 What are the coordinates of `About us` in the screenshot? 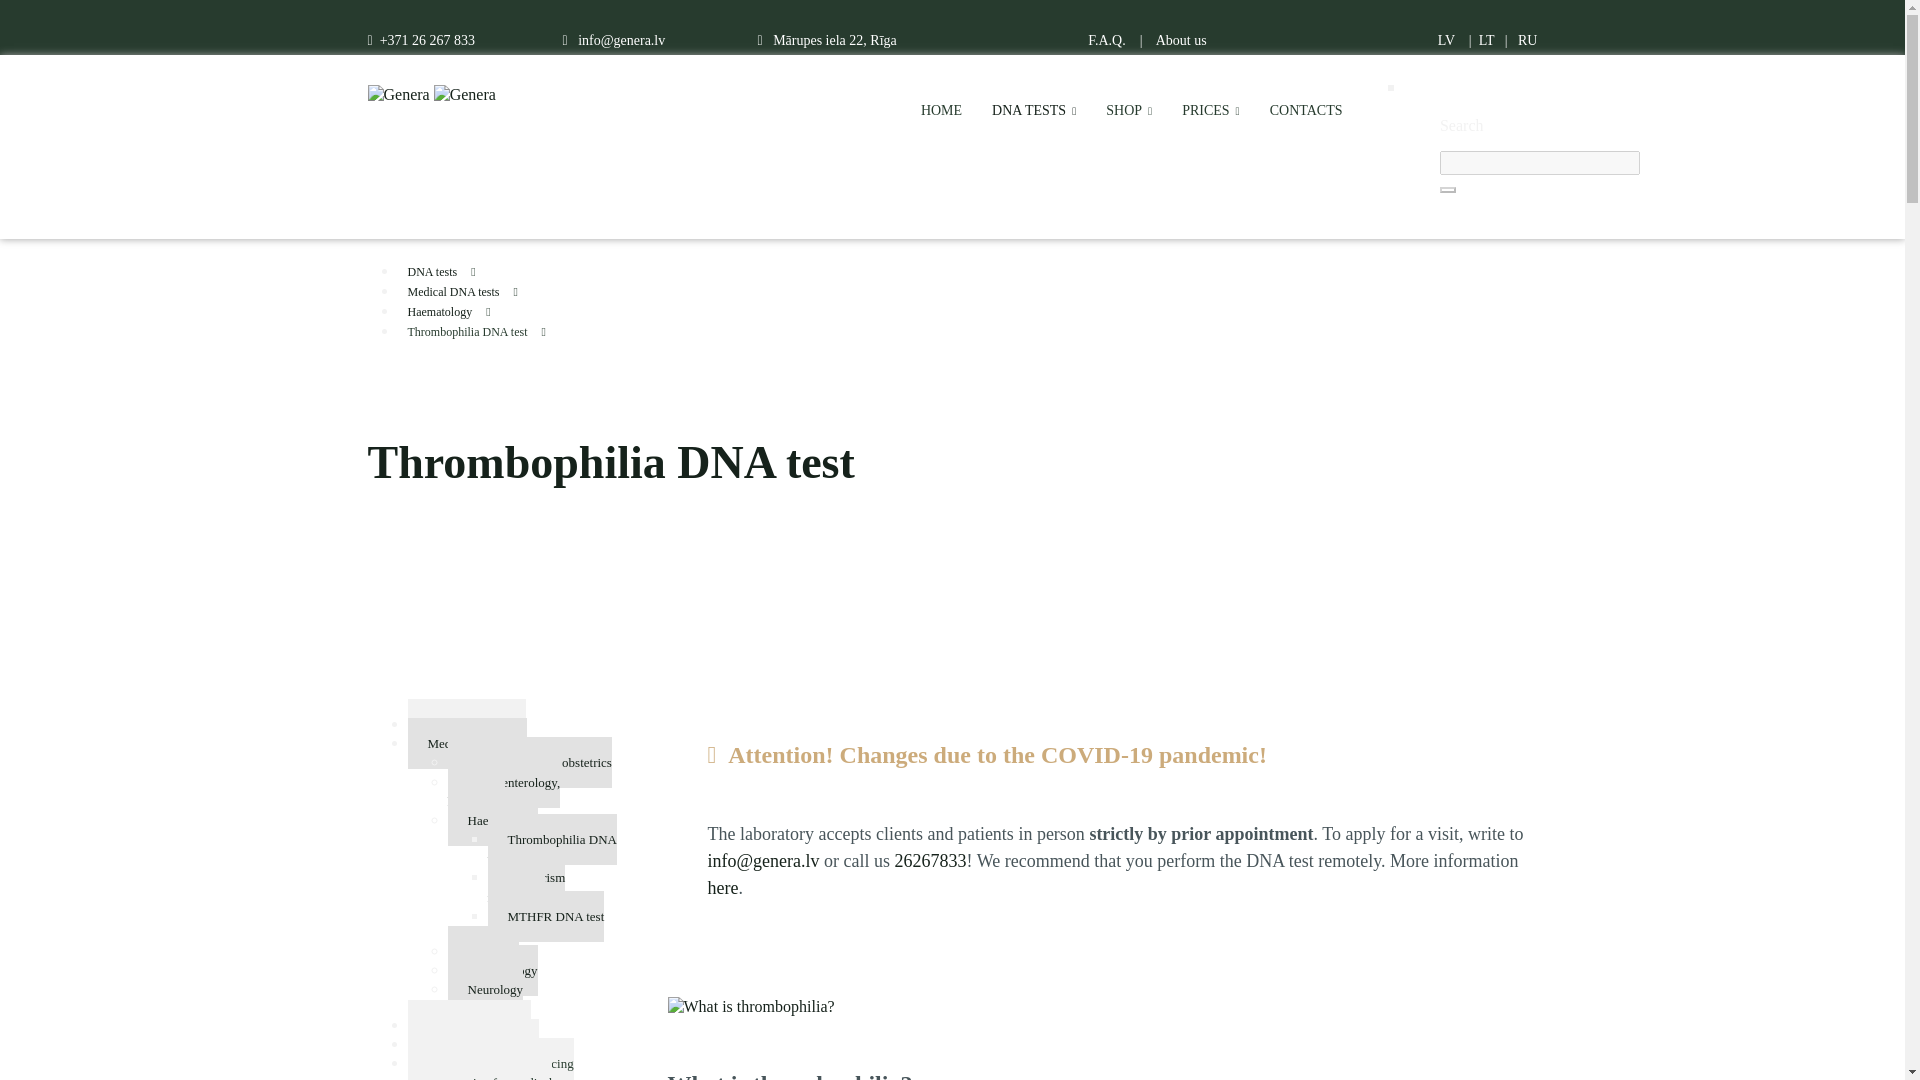 It's located at (1181, 40).